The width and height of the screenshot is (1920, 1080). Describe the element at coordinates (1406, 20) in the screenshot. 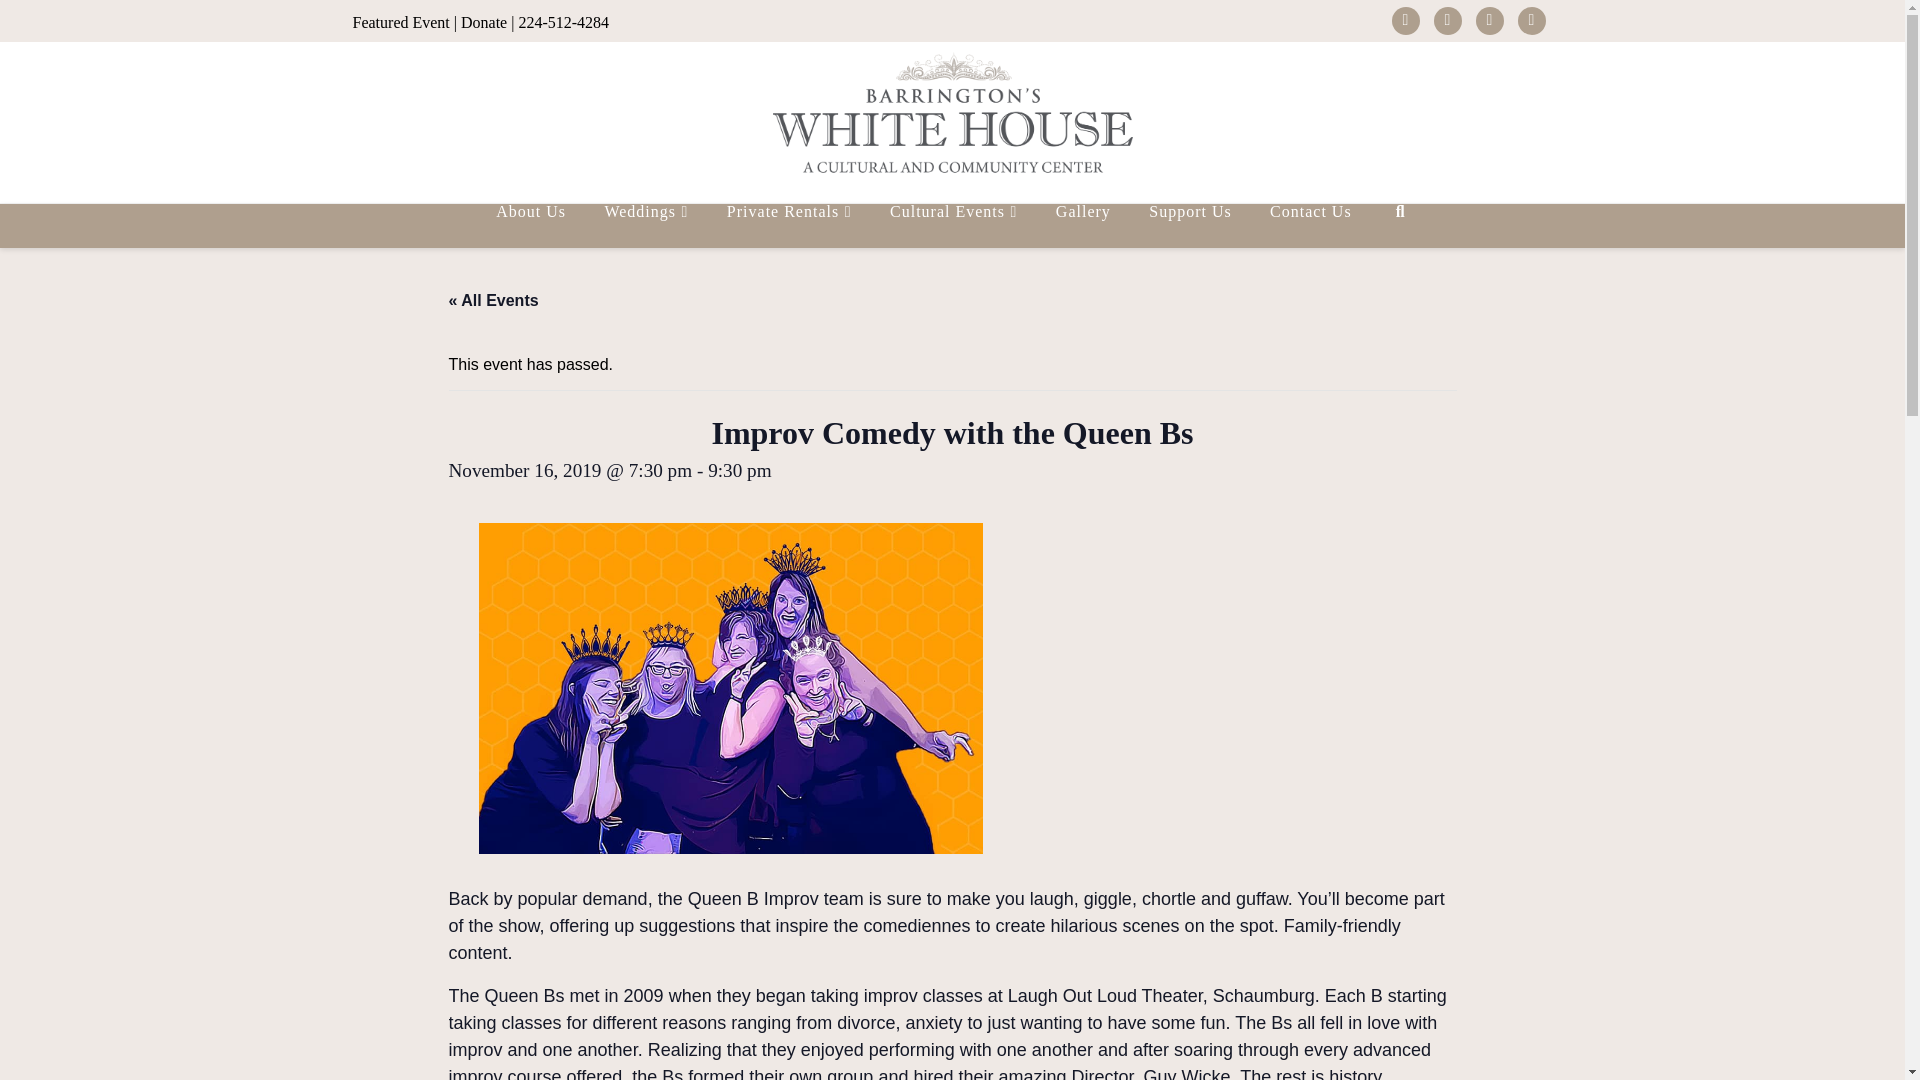

I see `Facebook` at that location.